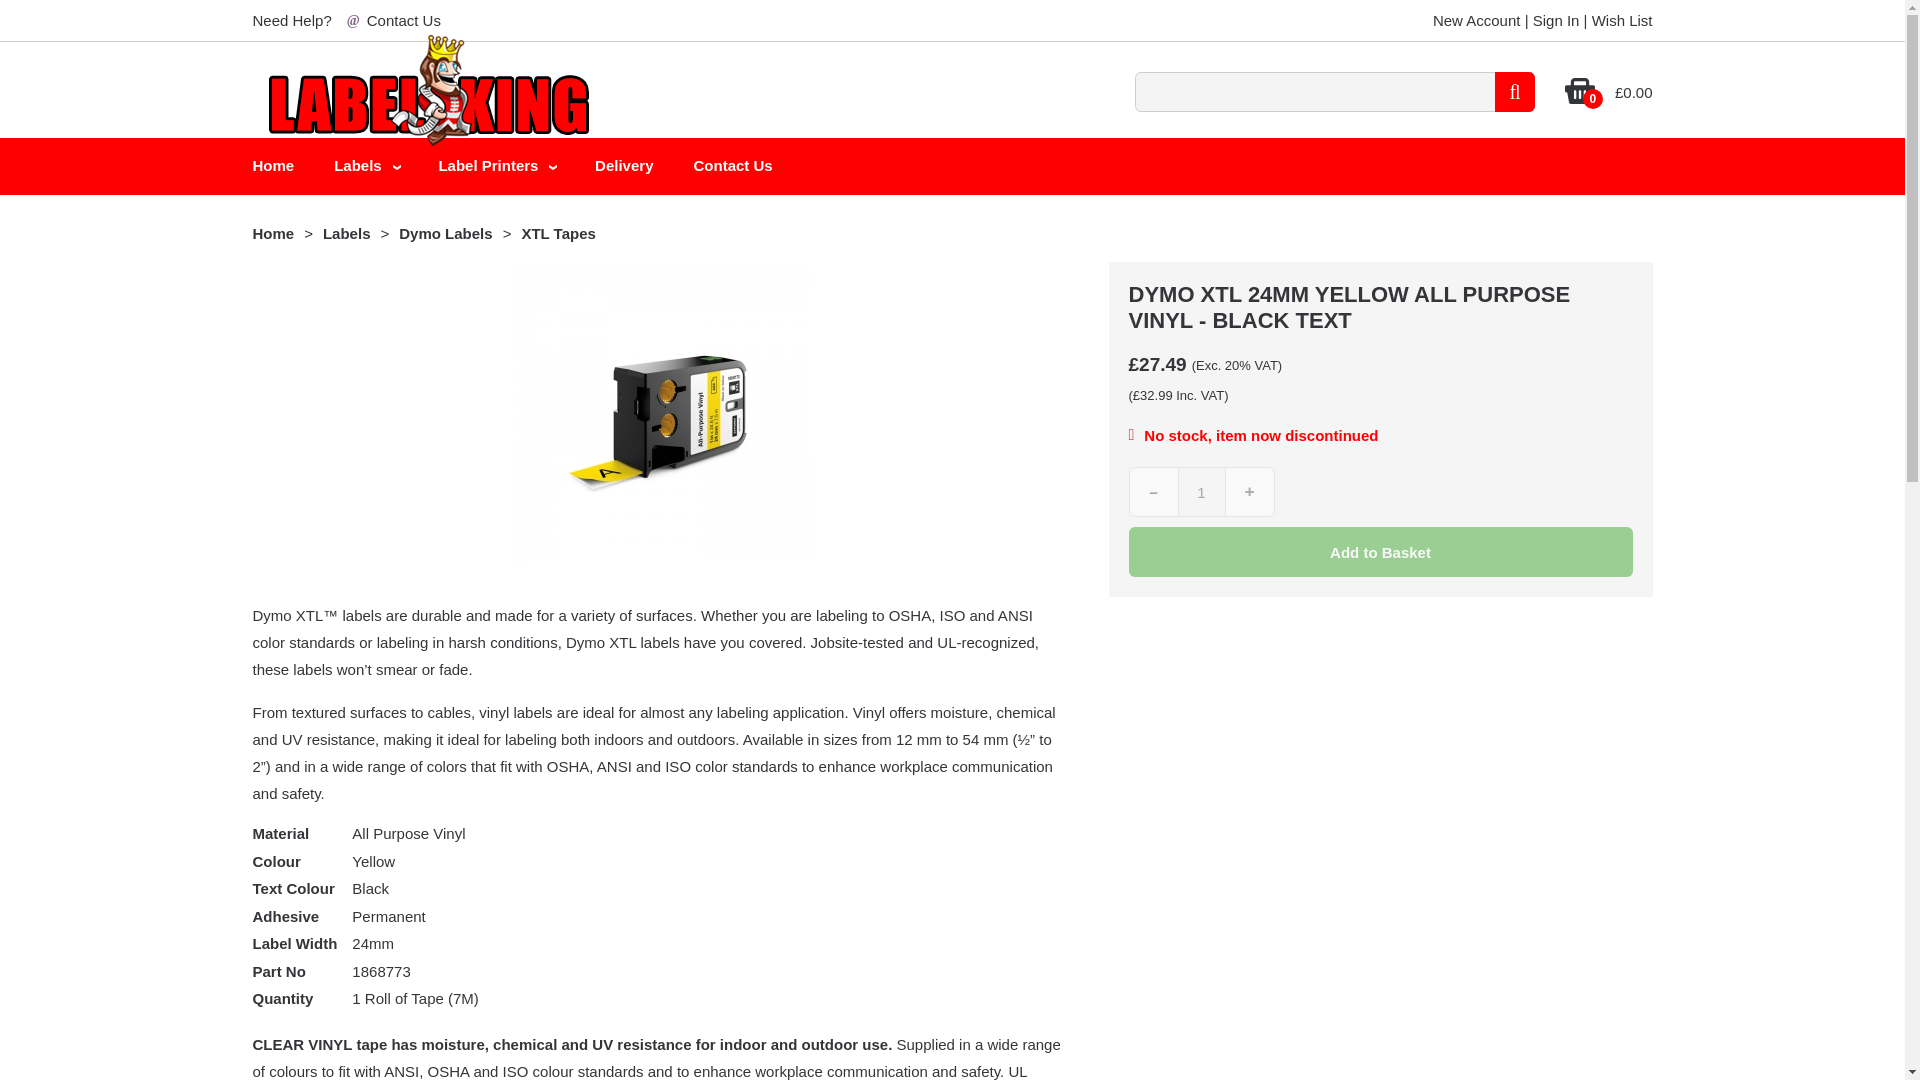 The height and width of the screenshot is (1080, 1920). I want to click on Home, so click(273, 166).